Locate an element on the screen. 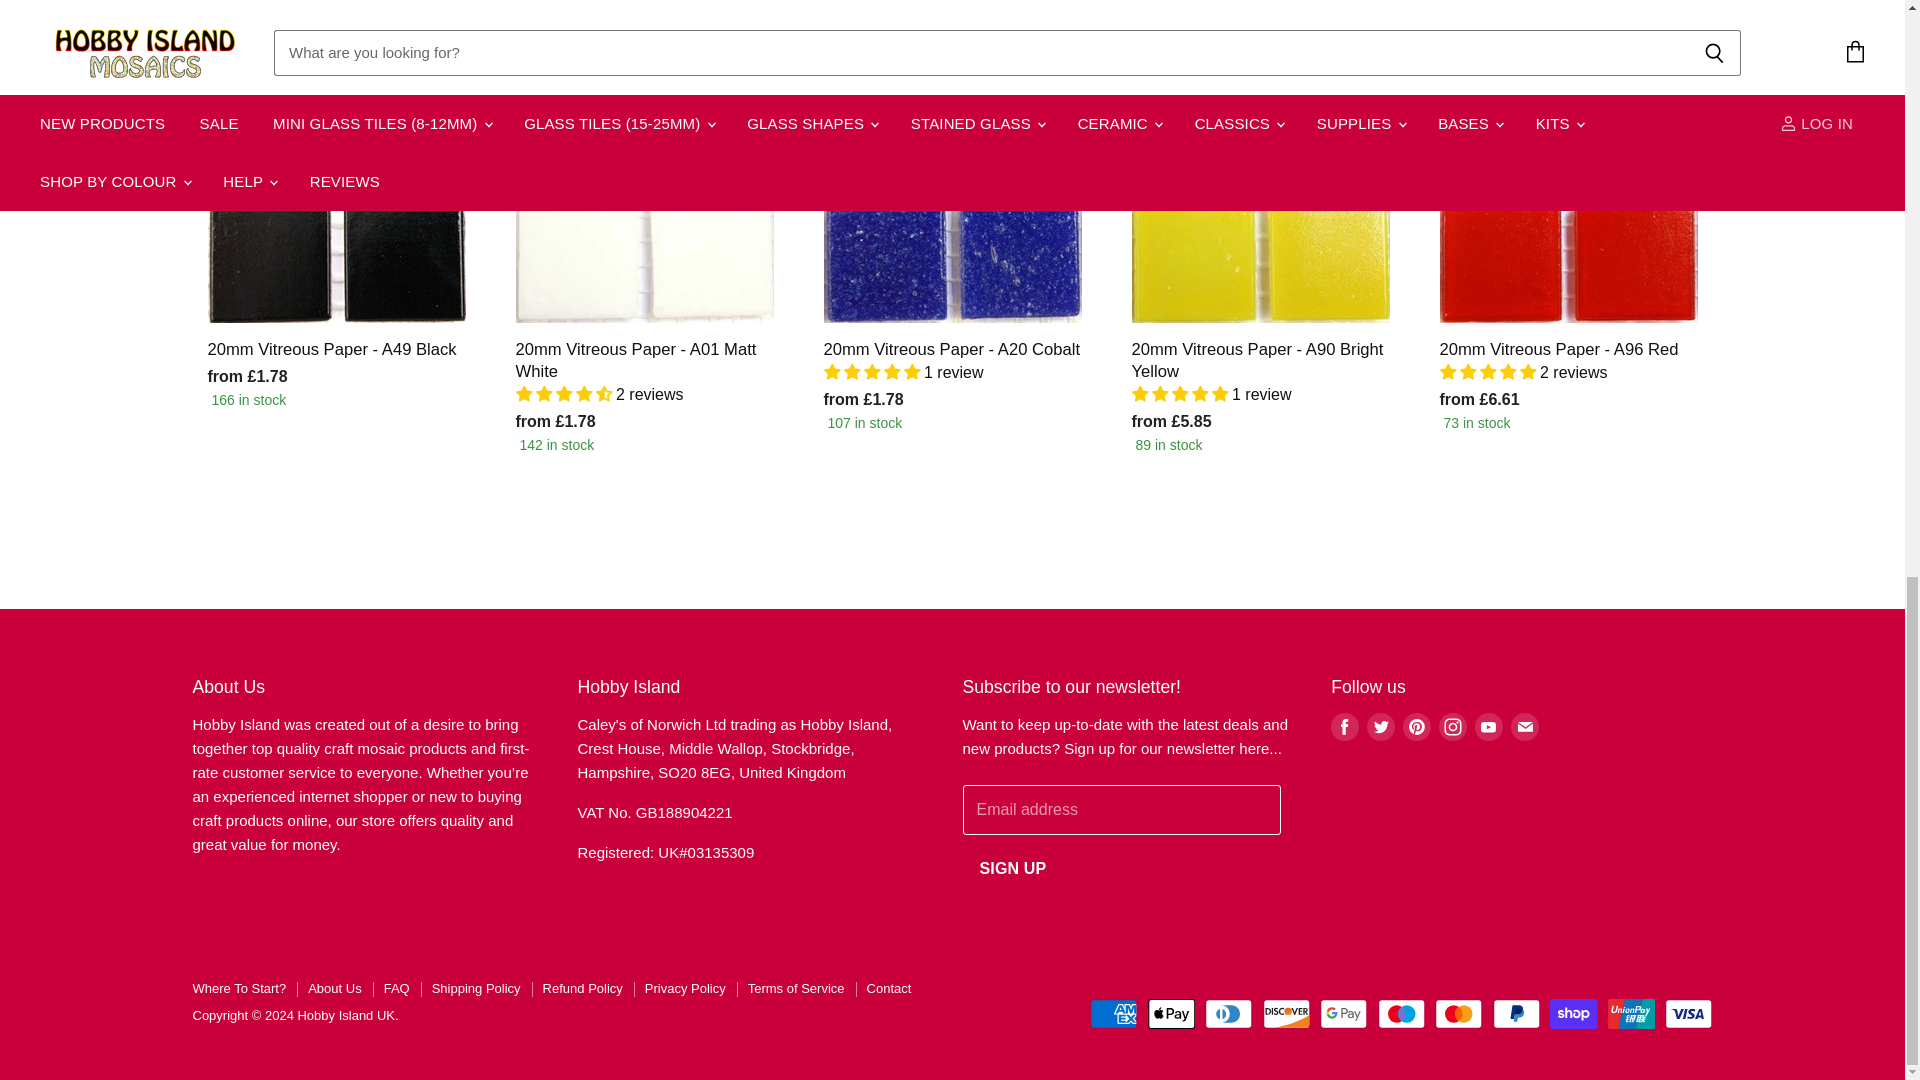 This screenshot has width=1920, height=1080. E-mail is located at coordinates (1525, 726).